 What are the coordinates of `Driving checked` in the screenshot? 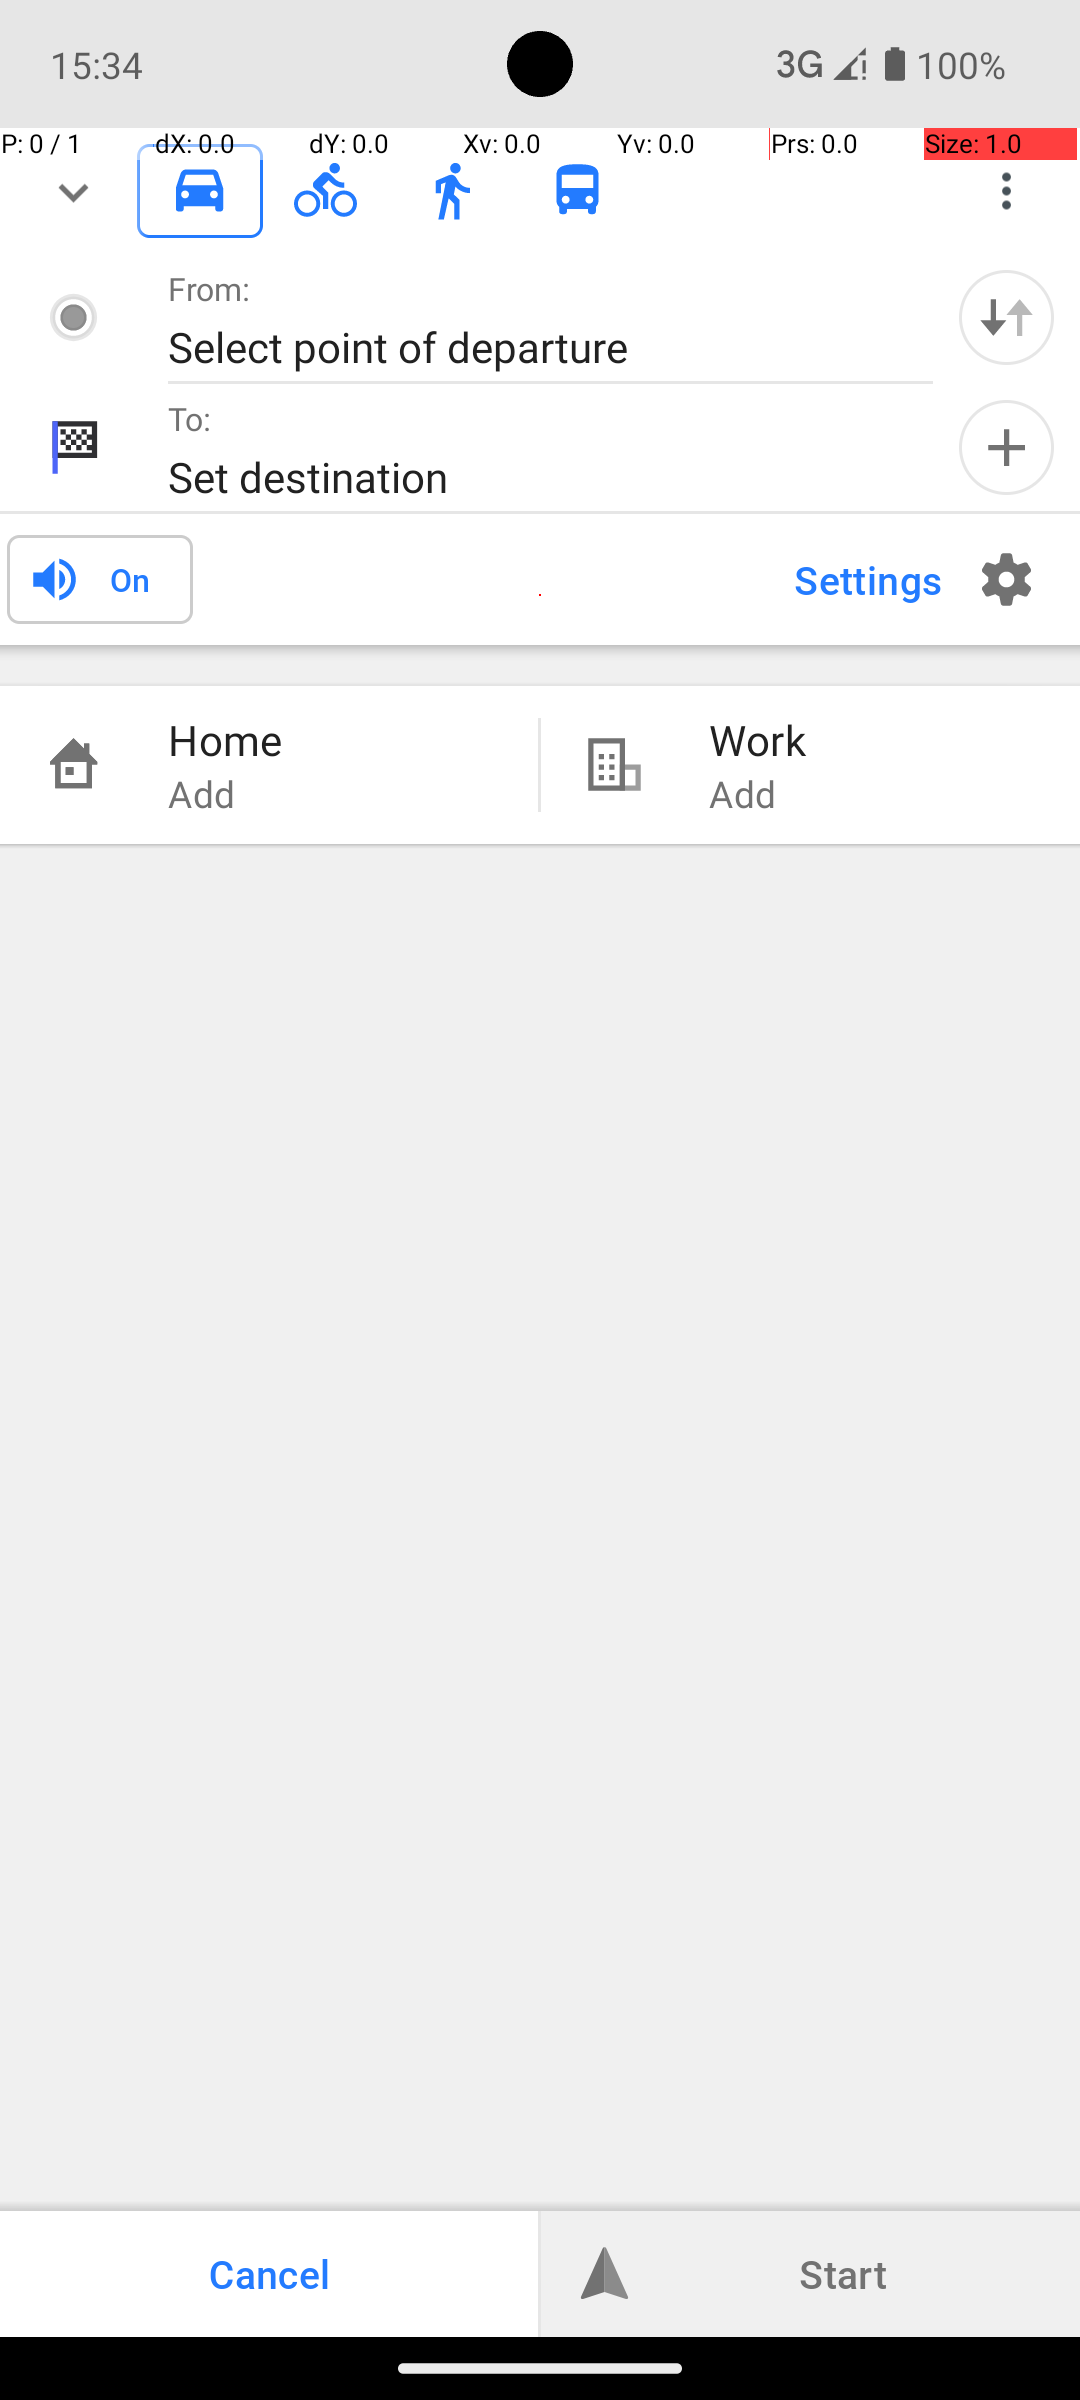 It's located at (200, 190).